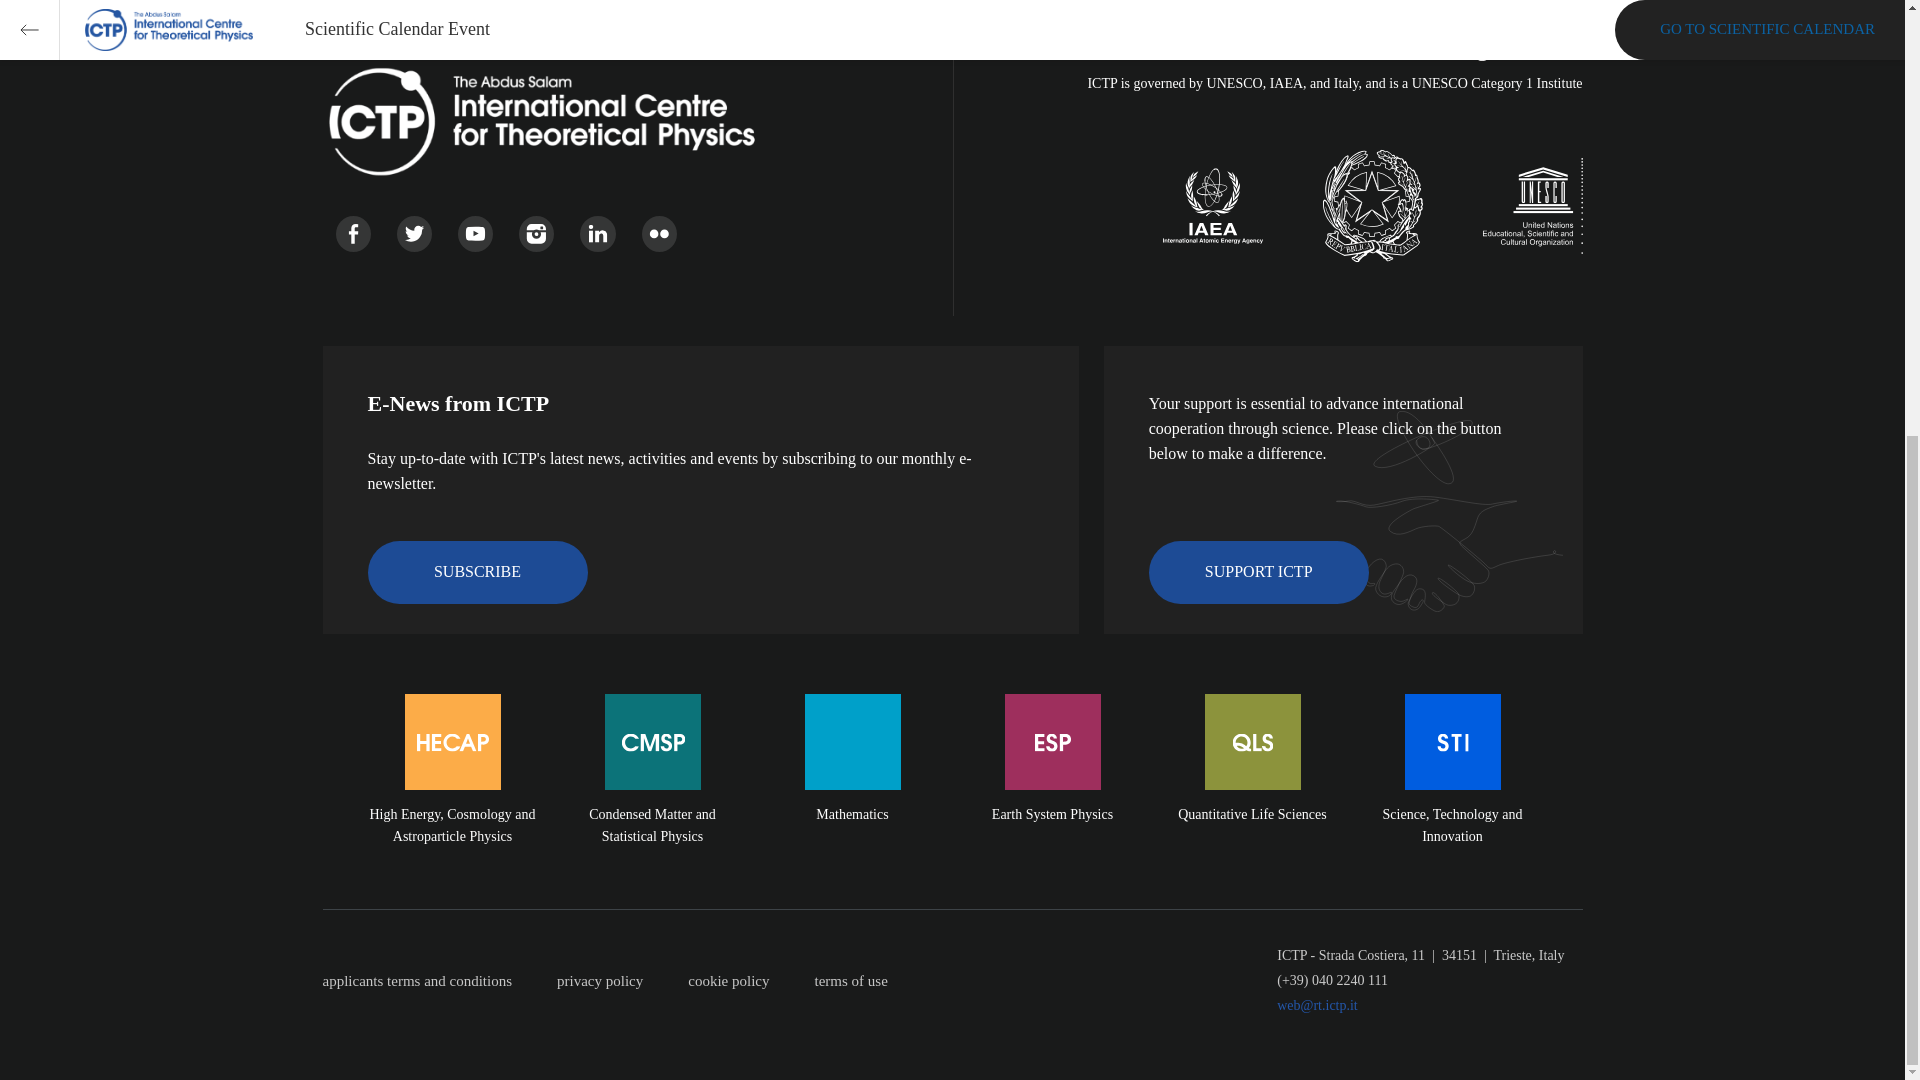 Image resolution: width=1920 pixels, height=1080 pixels. What do you see at coordinates (622, 981) in the screenshot?
I see `privacy policy` at bounding box center [622, 981].